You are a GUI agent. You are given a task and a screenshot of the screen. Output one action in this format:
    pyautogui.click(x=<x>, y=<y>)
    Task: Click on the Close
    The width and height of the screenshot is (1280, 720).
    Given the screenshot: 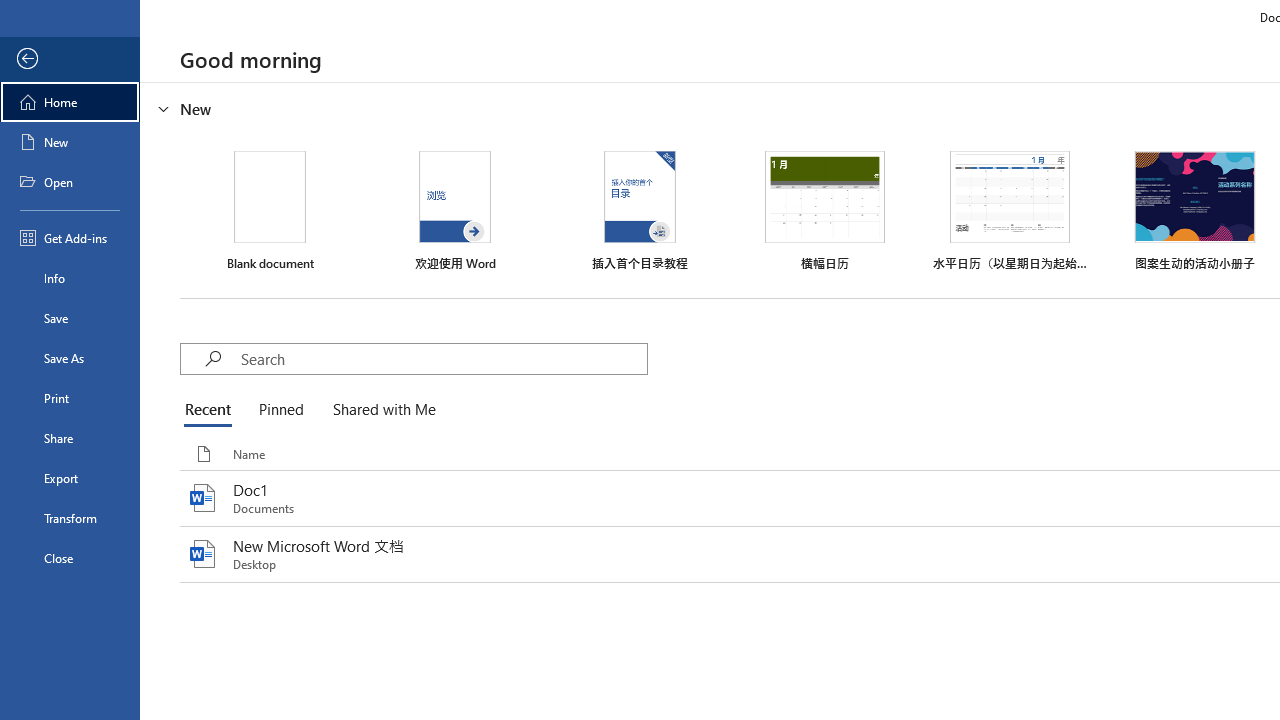 What is the action you would take?
    pyautogui.click(x=70, y=558)
    